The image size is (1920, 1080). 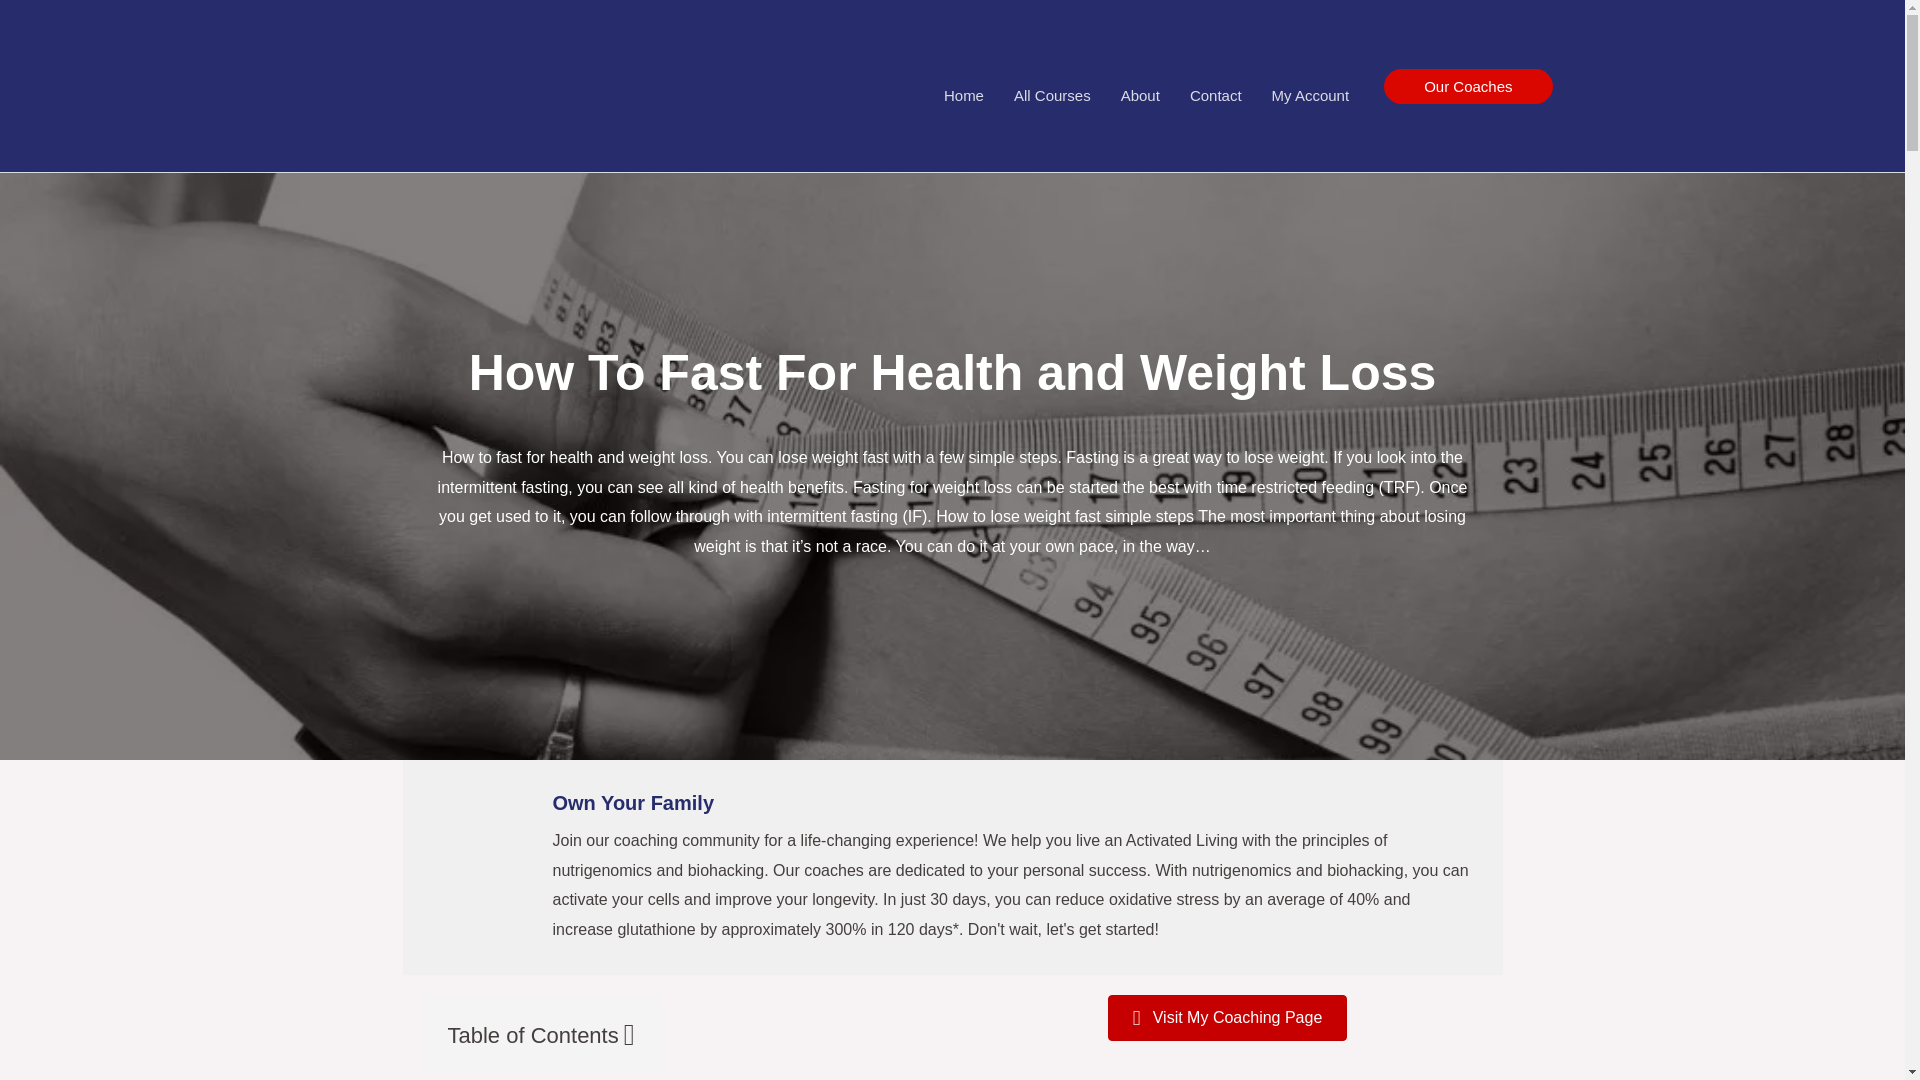 I want to click on About, so click(x=1140, y=95).